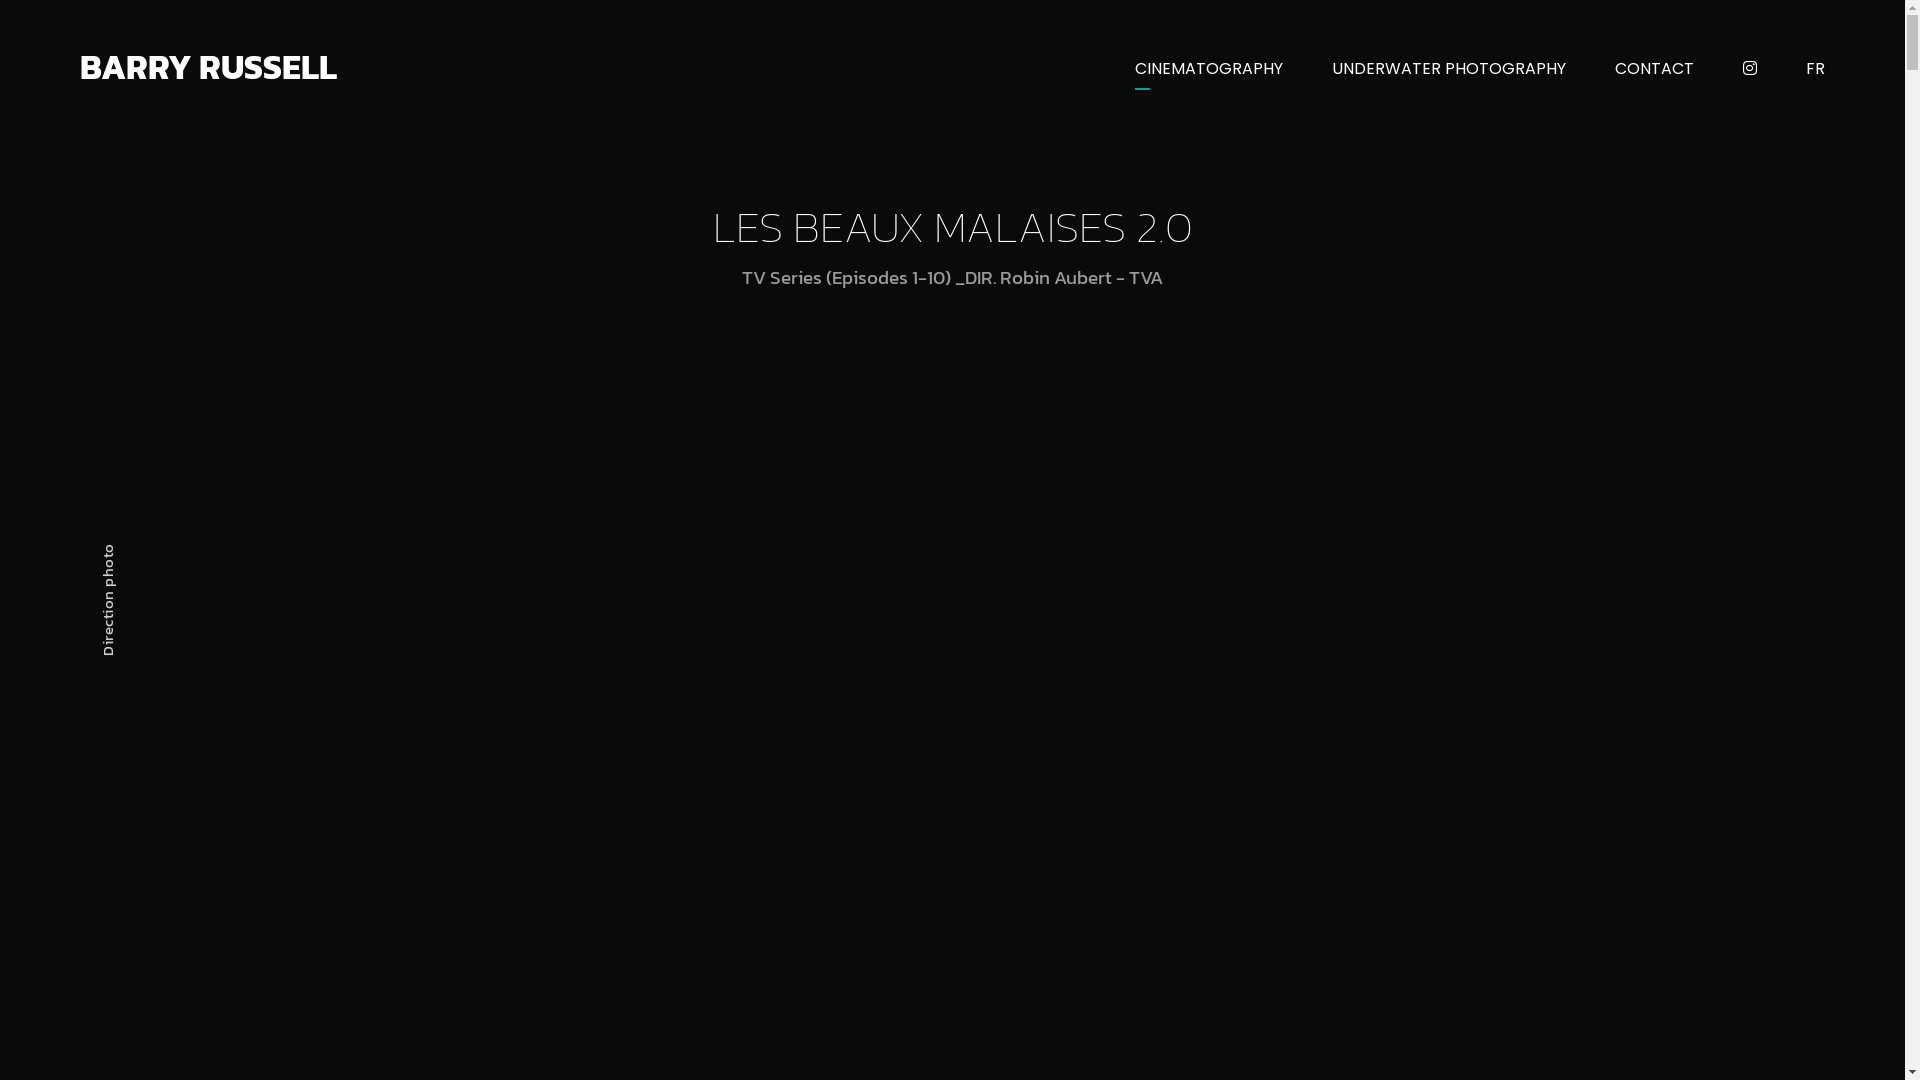  Describe the element at coordinates (953, 712) in the screenshot. I see `Les beaux malaises 2.0 showreel` at that location.